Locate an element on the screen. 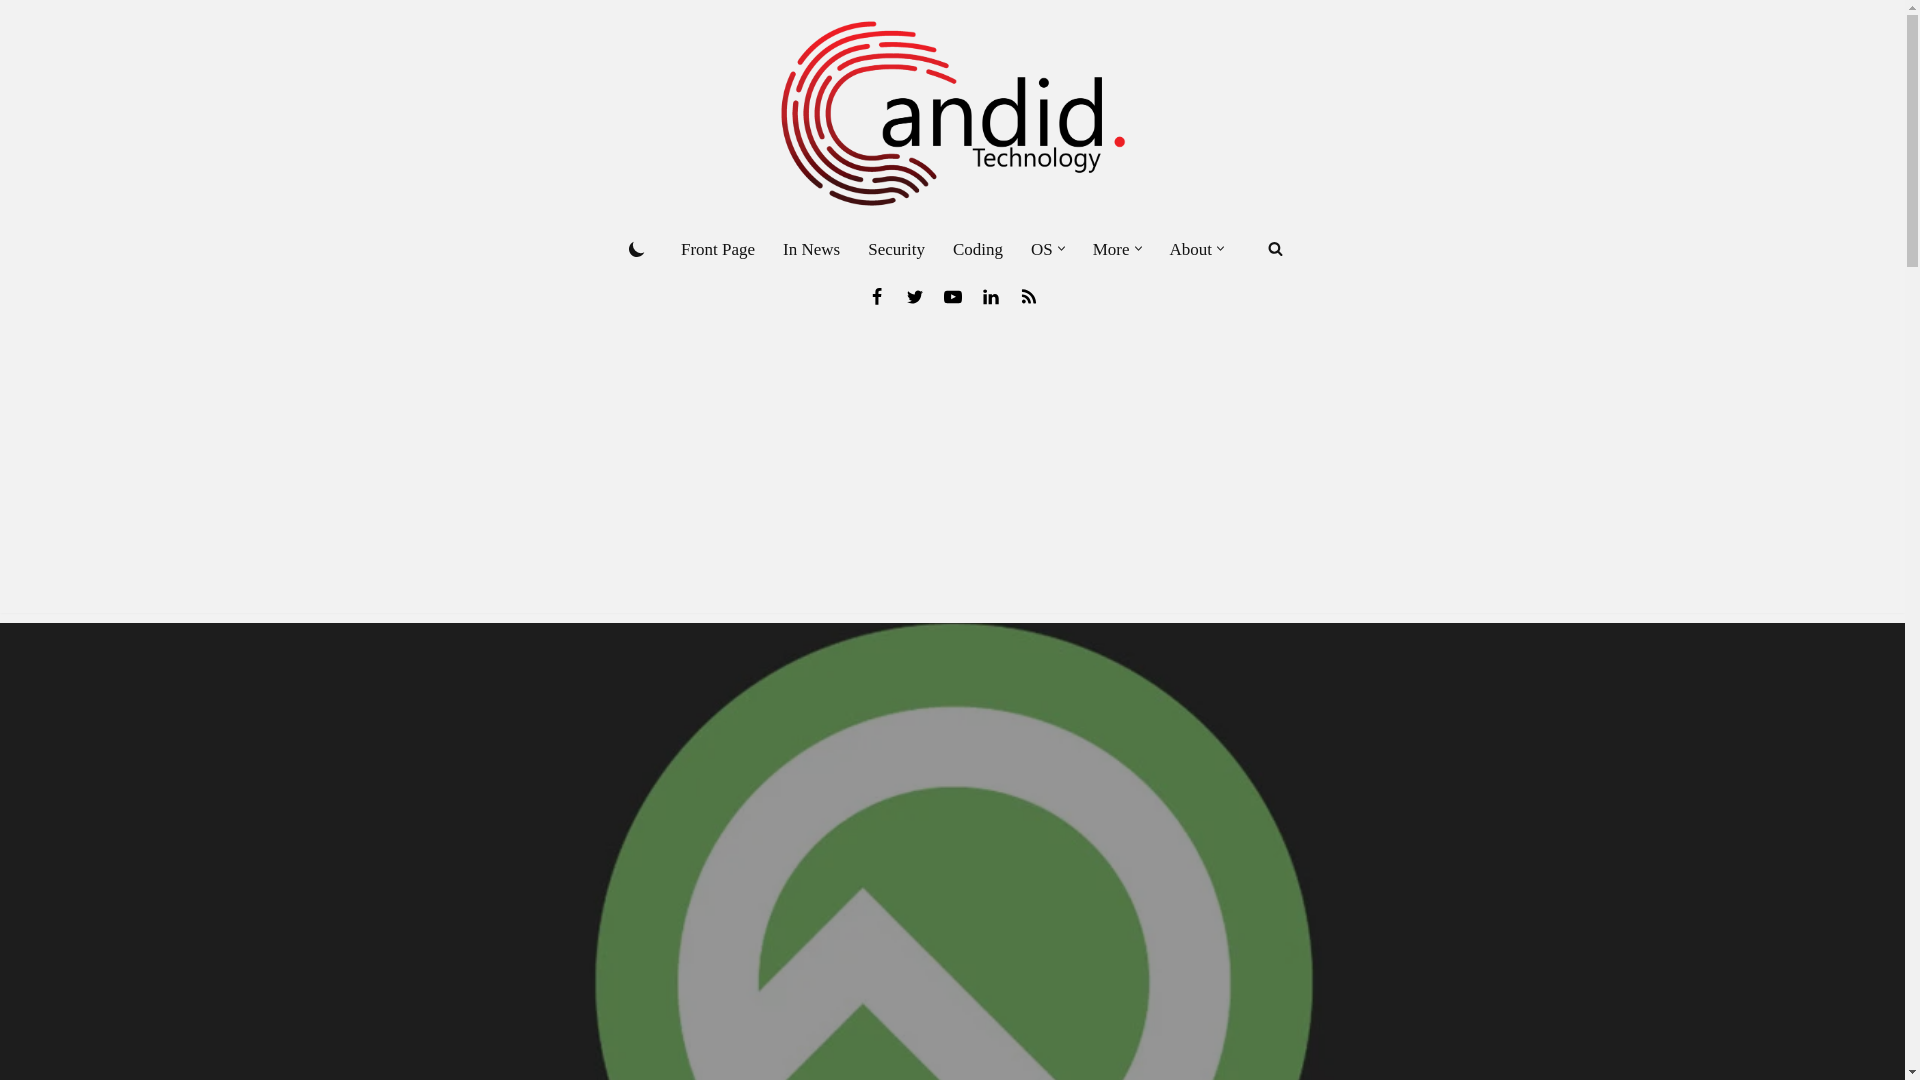 This screenshot has width=1920, height=1080. Facebook is located at coordinates (876, 296).